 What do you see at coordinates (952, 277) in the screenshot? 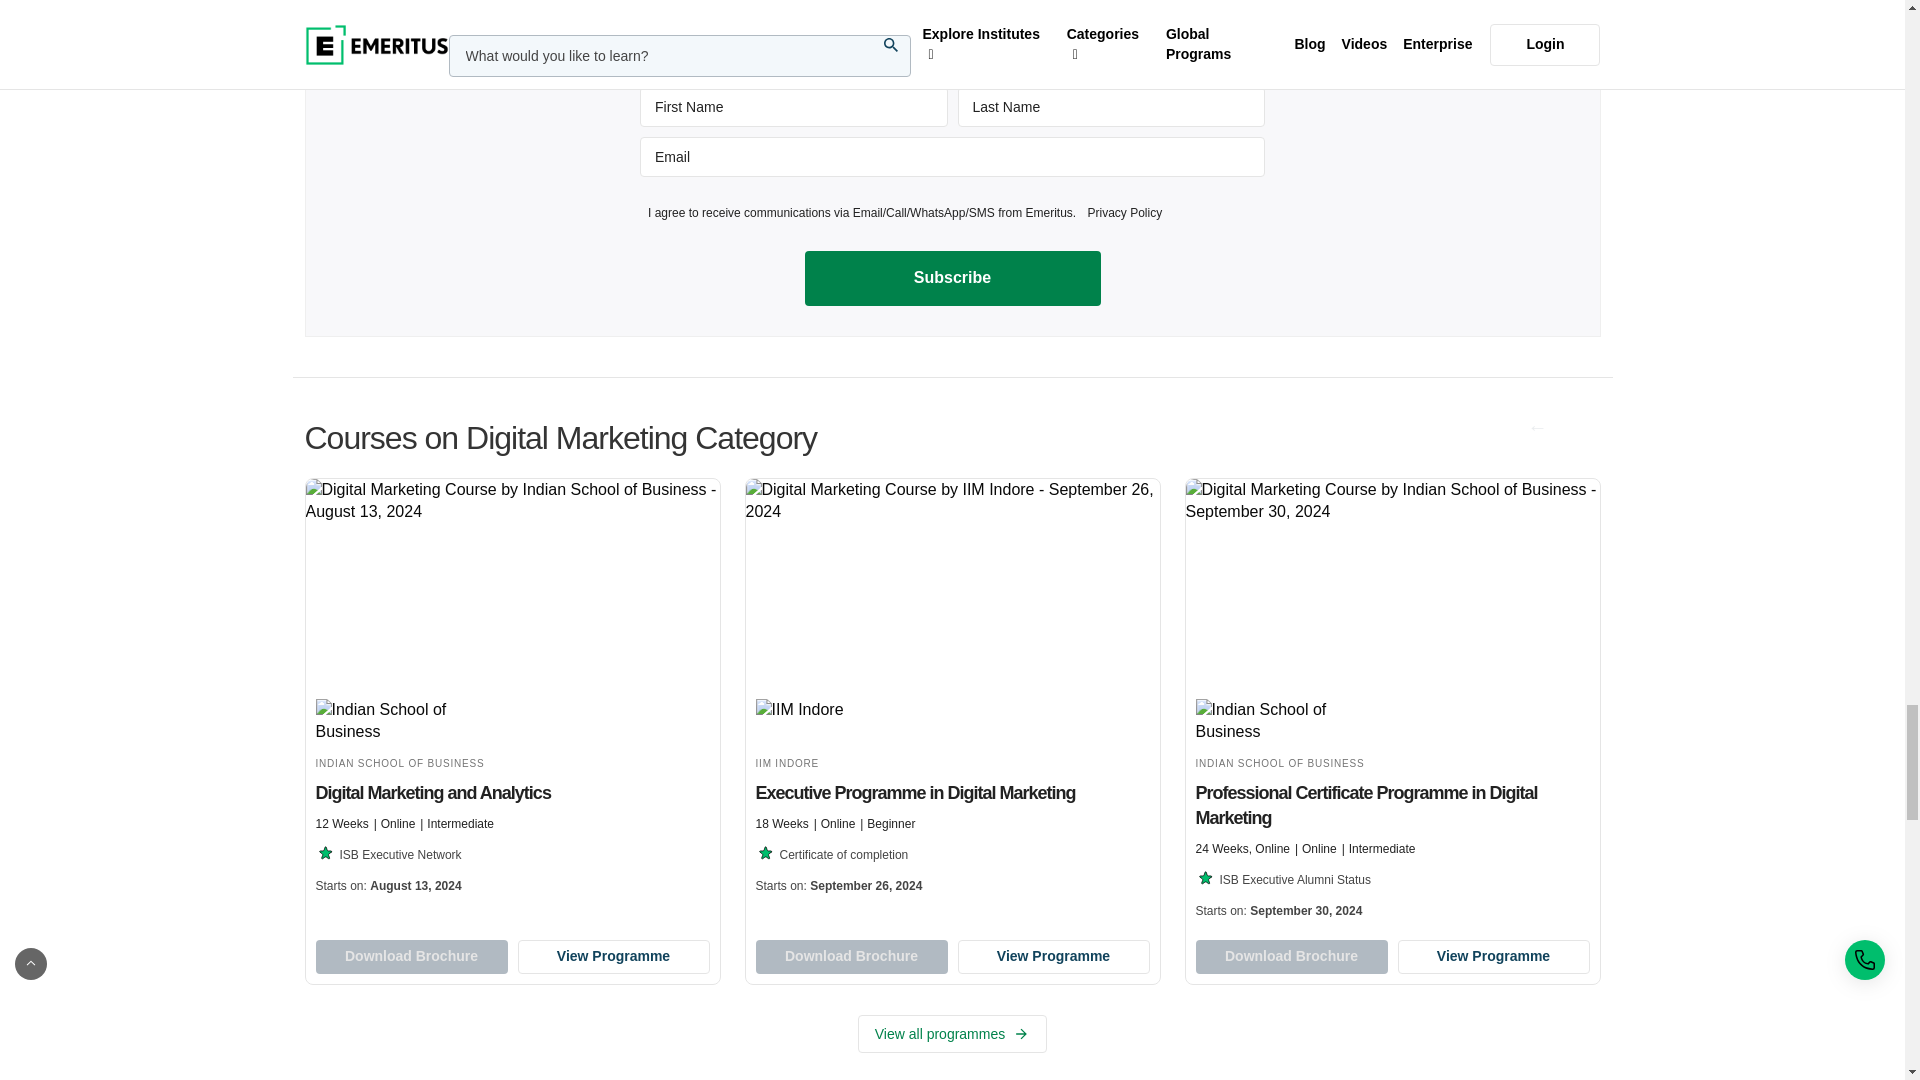
I see `Subscribe` at bounding box center [952, 277].